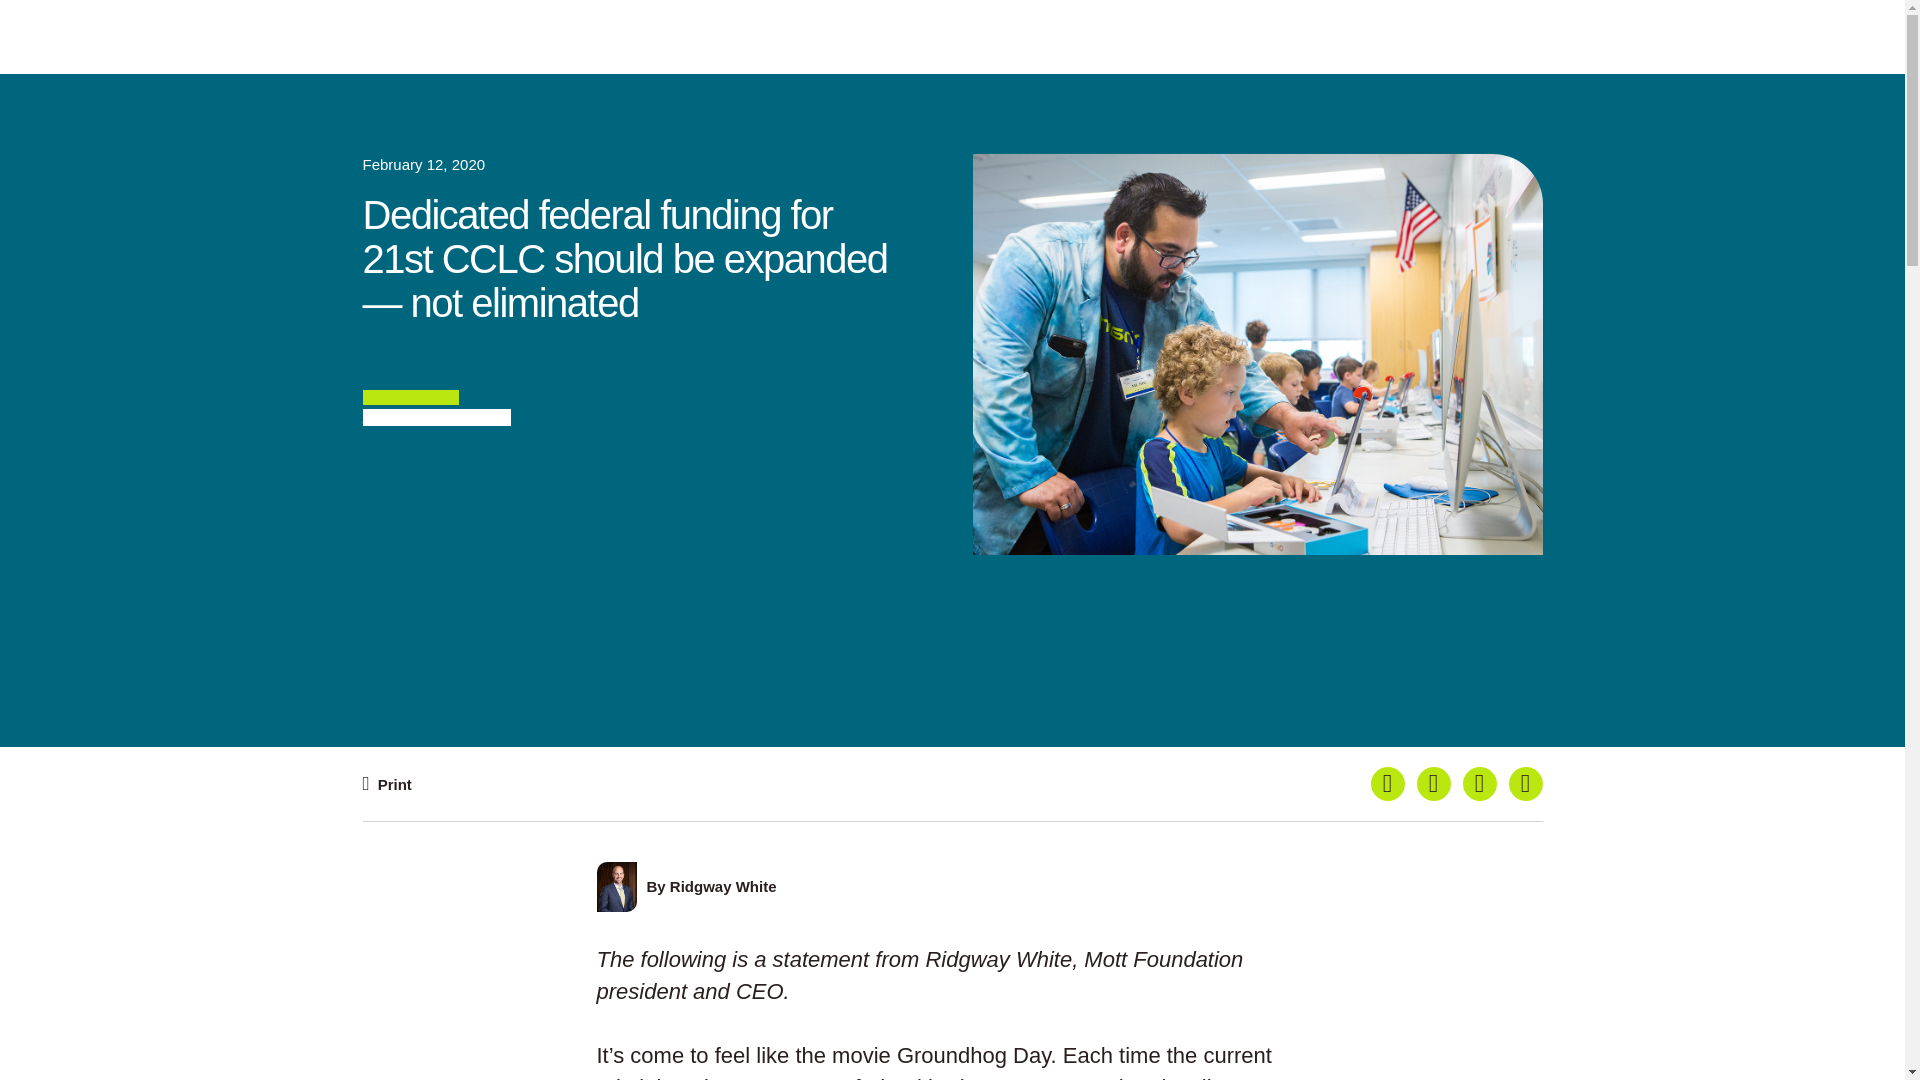 This screenshot has height=1080, width=1920. Describe the element at coordinates (386, 783) in the screenshot. I see `Print` at that location.